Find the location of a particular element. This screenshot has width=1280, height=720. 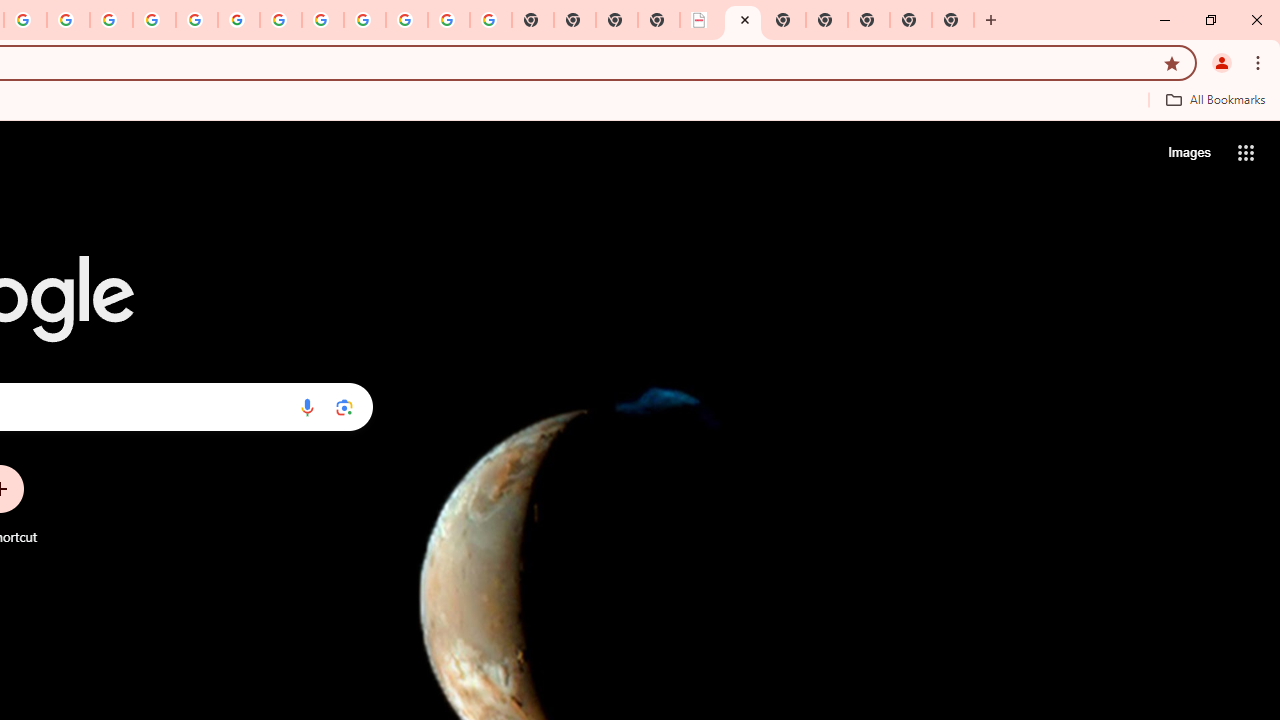

Privacy Help Center - Policies Help is located at coordinates (111, 20).